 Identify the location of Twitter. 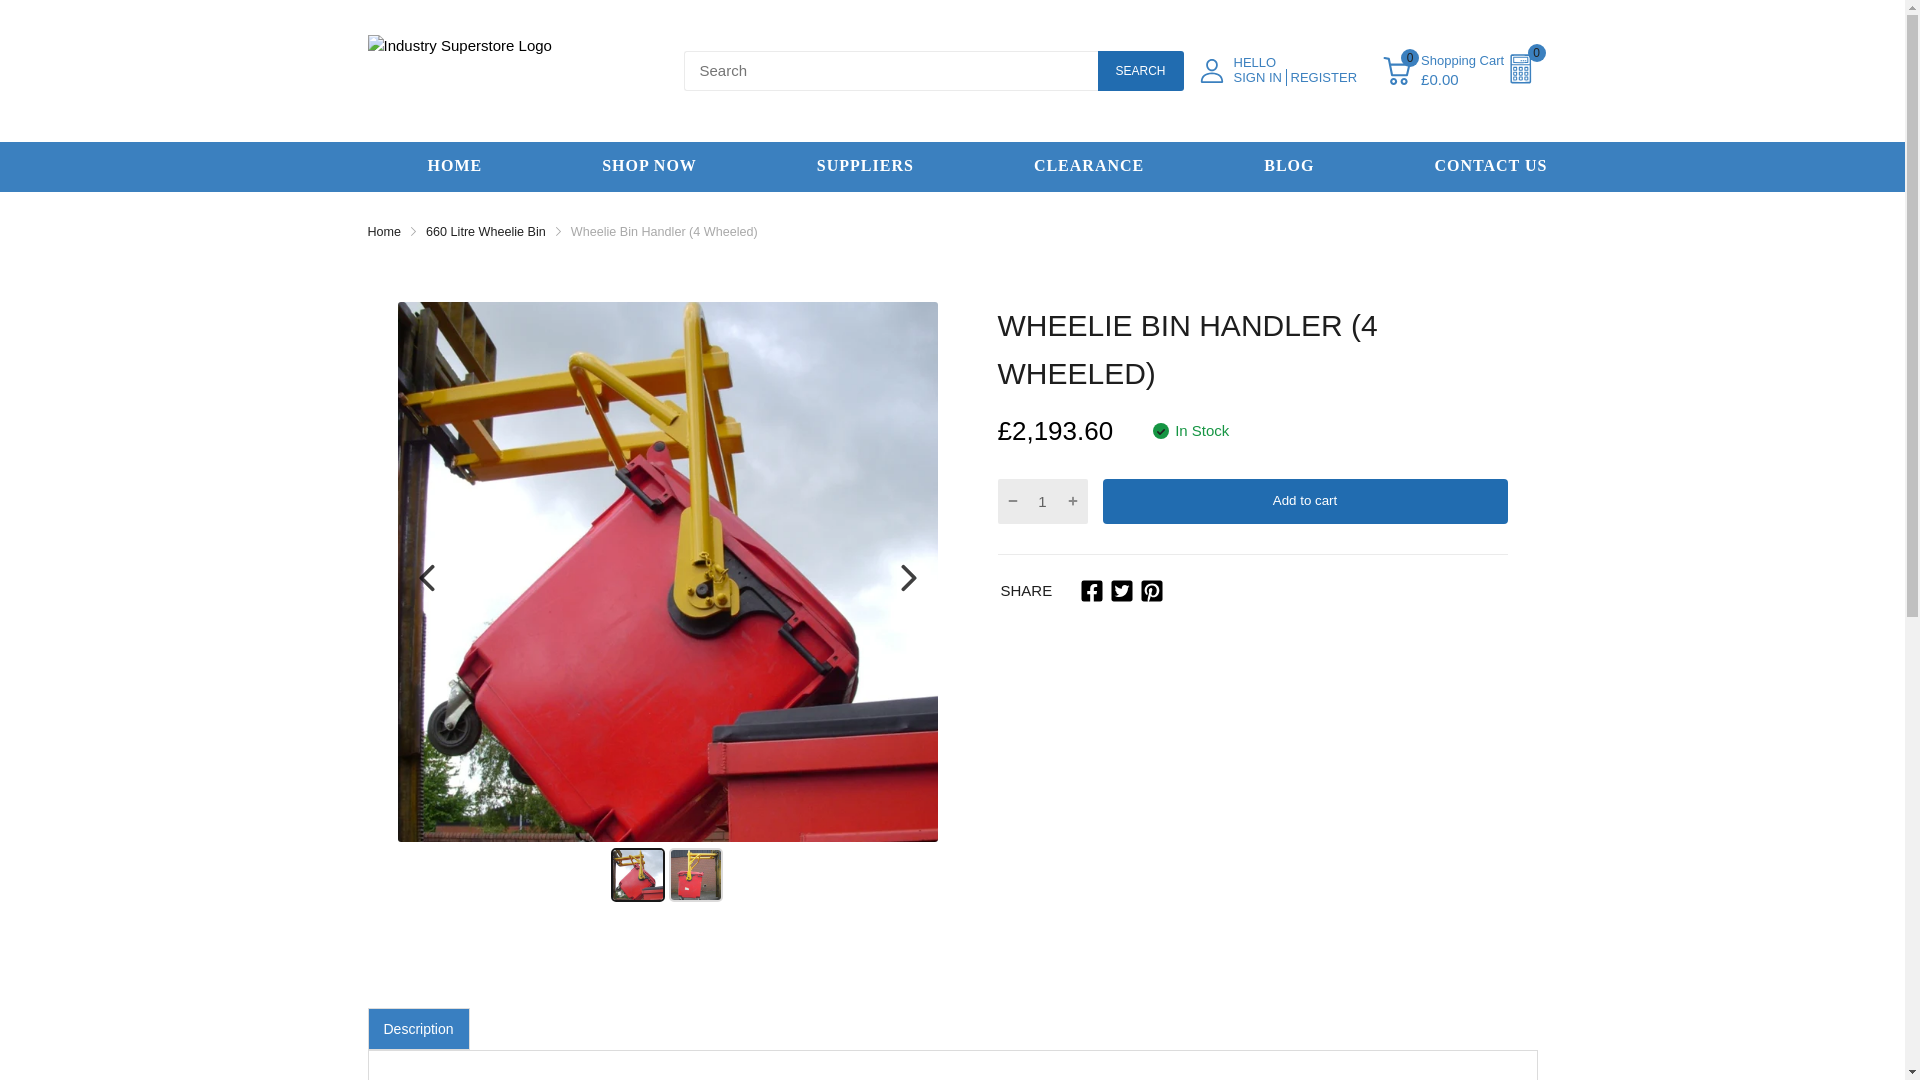
(1122, 590).